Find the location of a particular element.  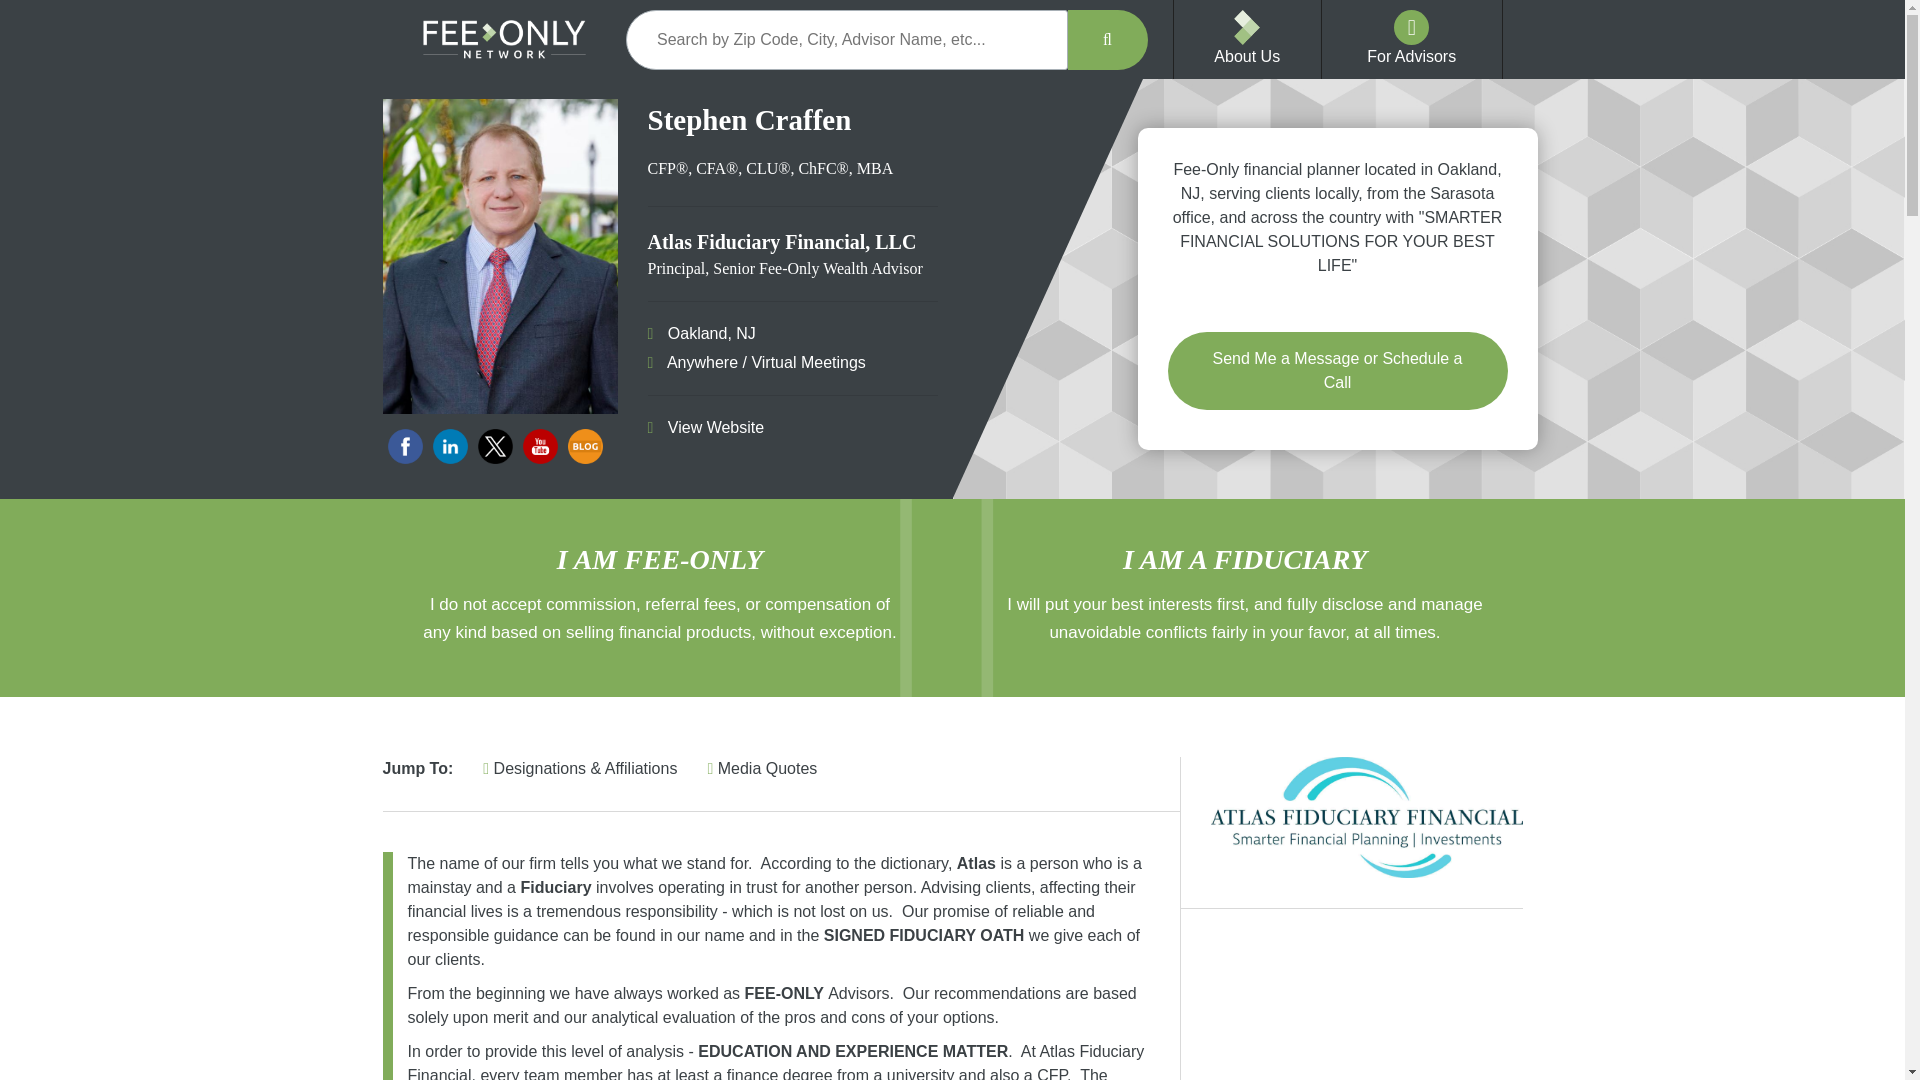

Log In is located at coordinates (1625, 103).